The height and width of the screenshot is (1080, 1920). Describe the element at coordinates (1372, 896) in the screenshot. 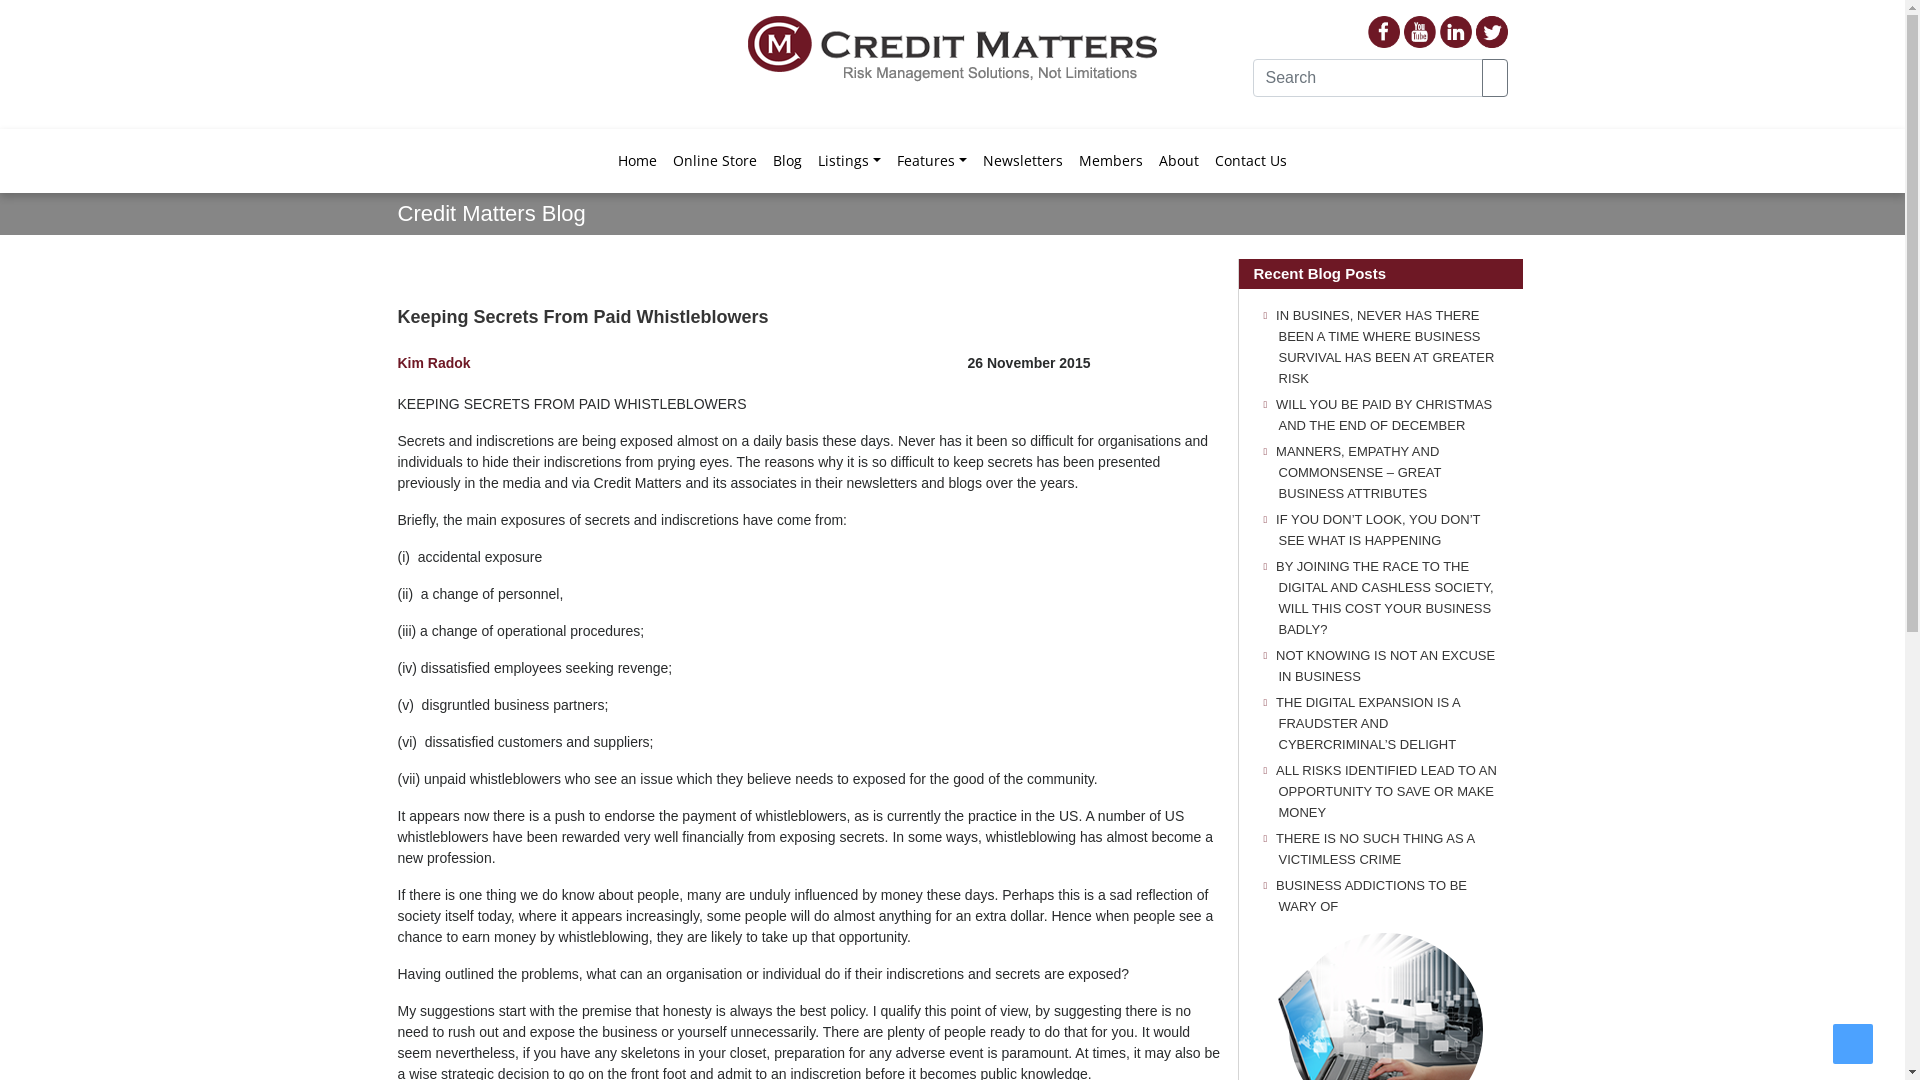

I see `BUSINESS ADDICTIONS TO BE WARY OF` at that location.